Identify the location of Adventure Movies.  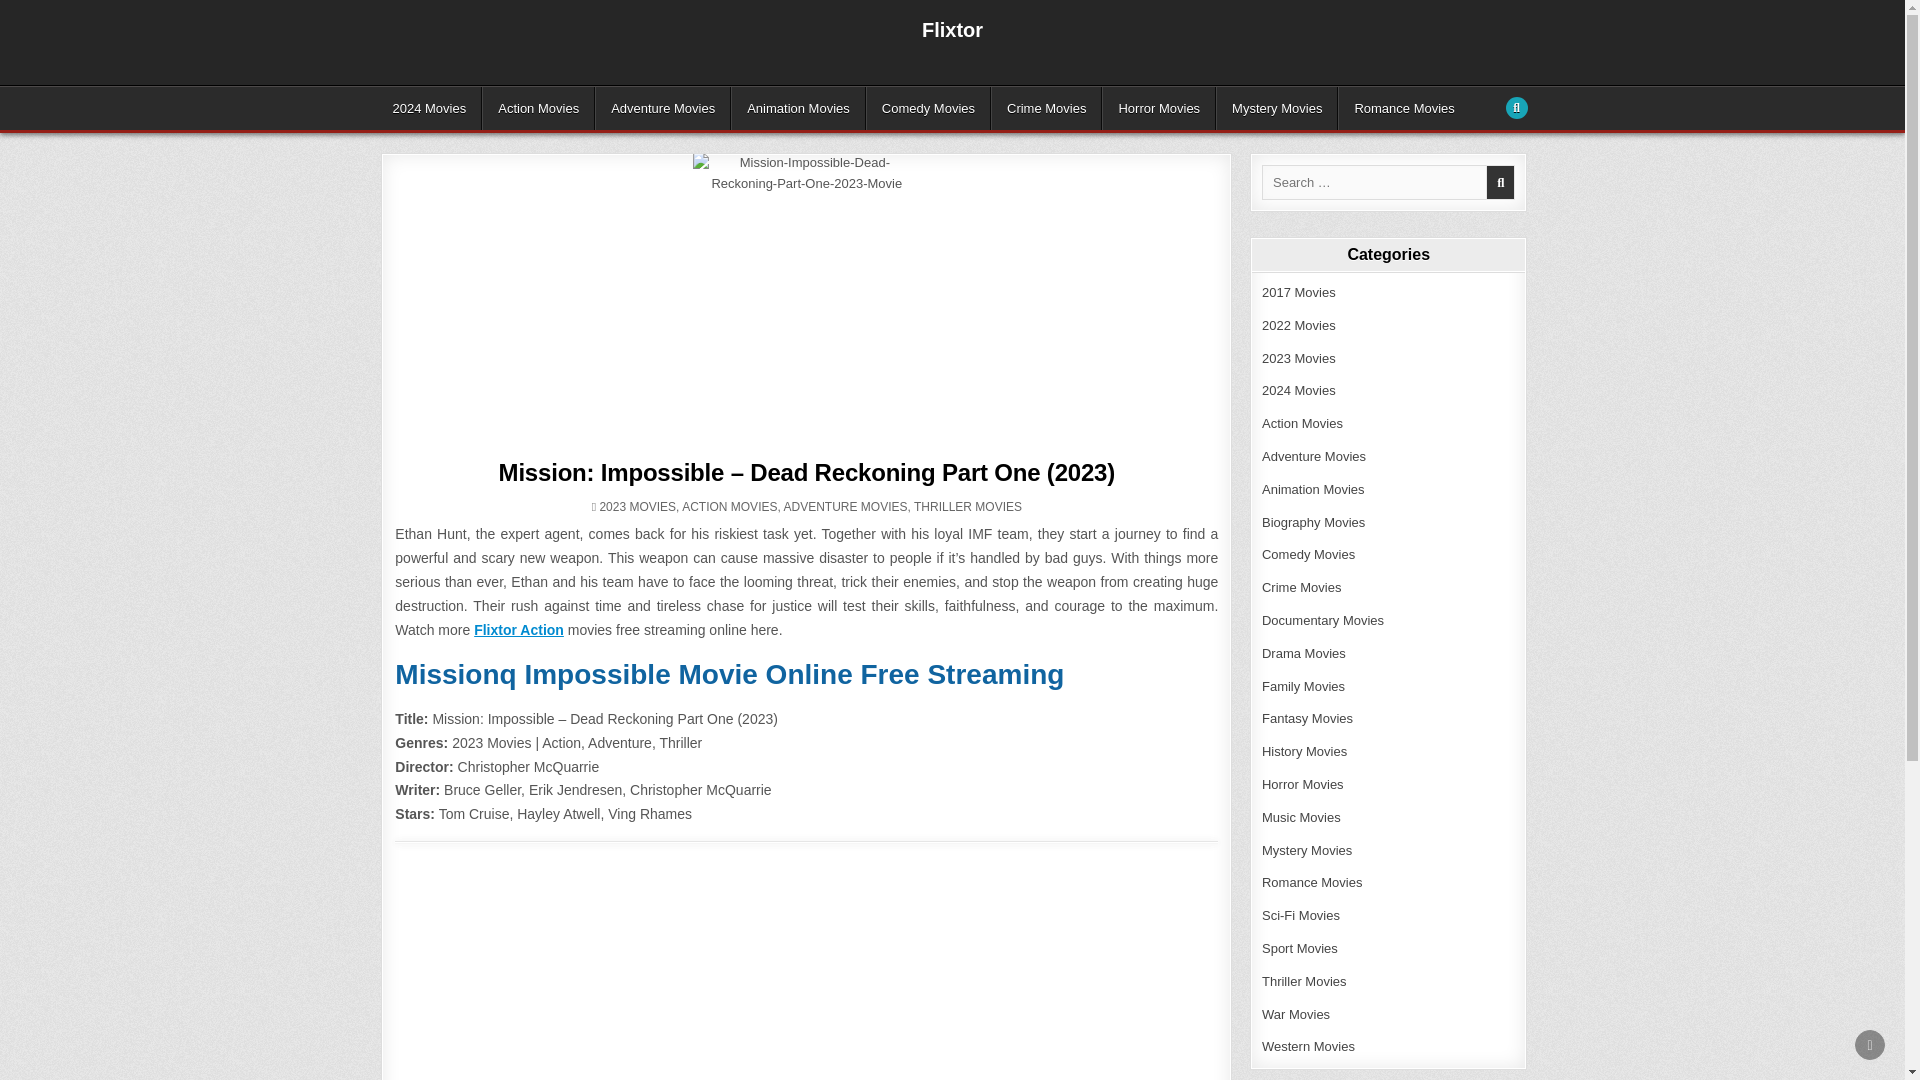
(663, 108).